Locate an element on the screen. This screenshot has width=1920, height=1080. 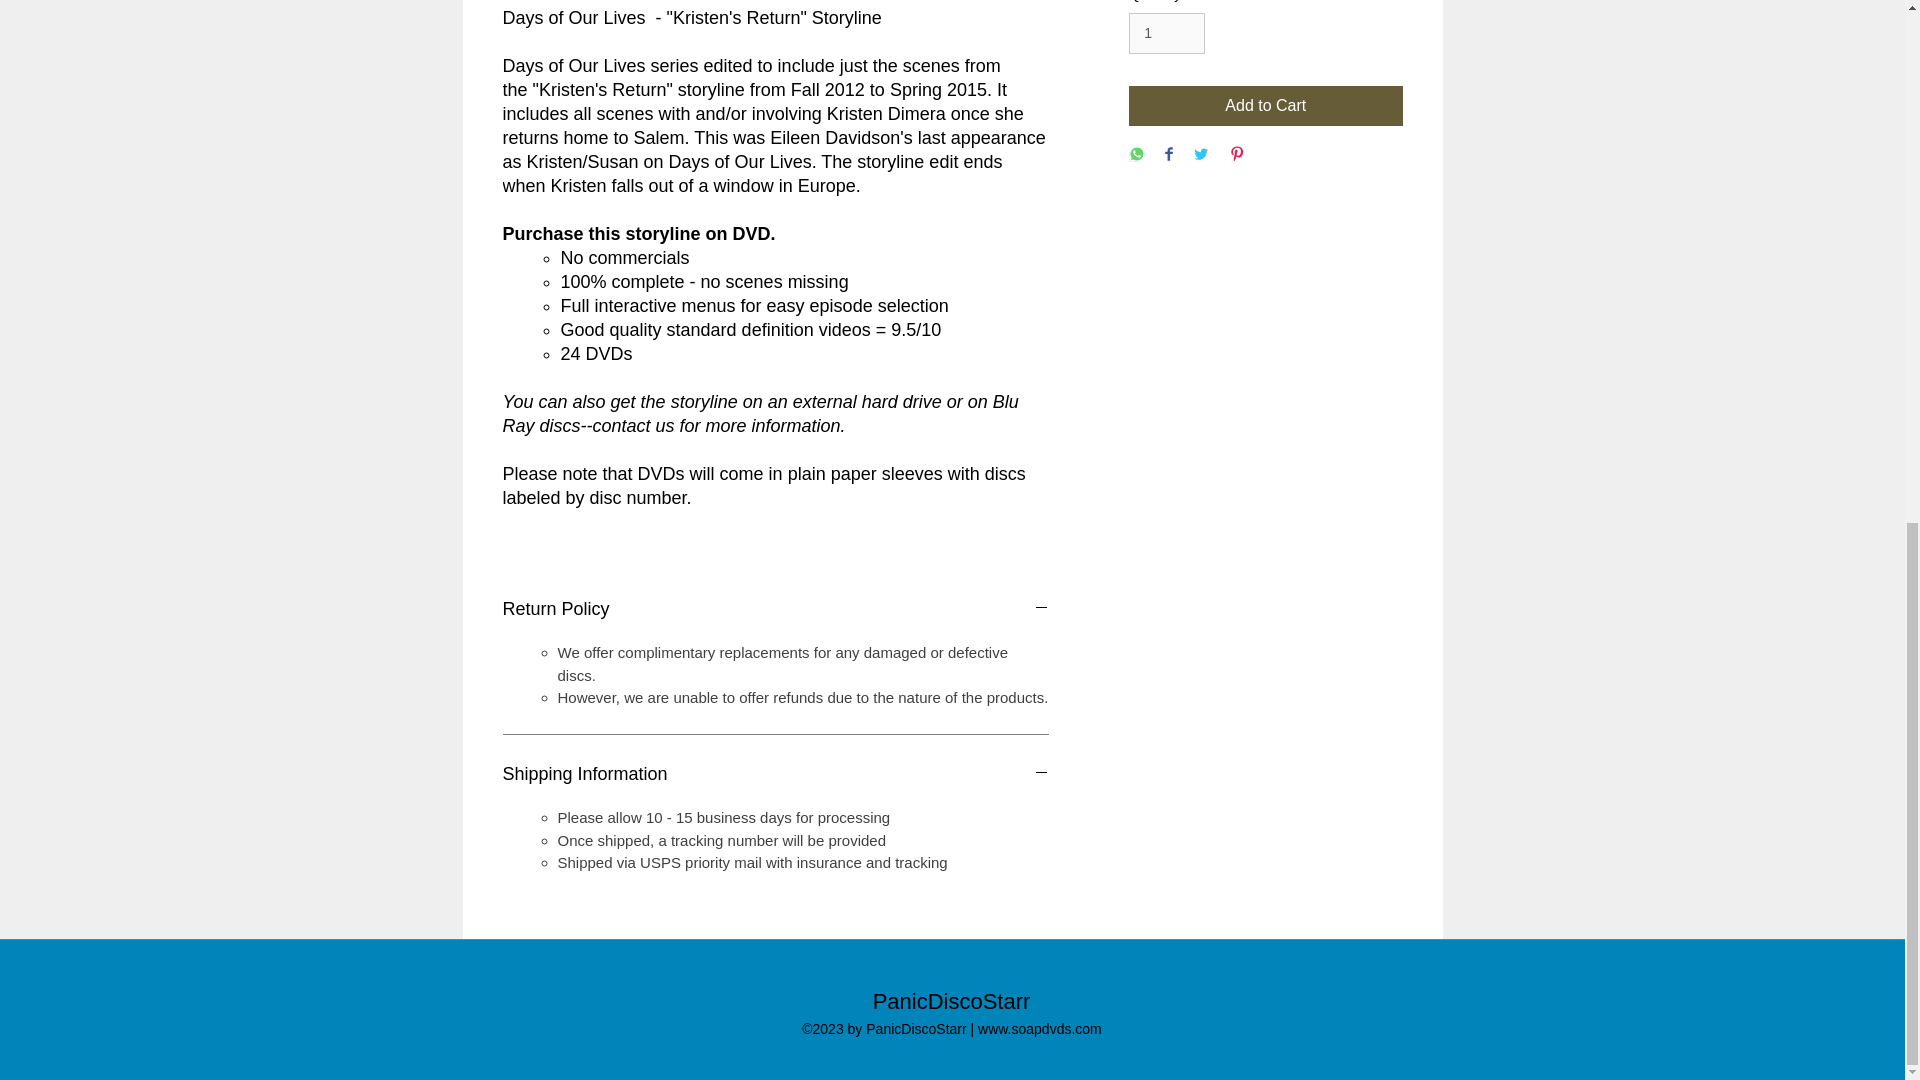
1 is located at coordinates (1166, 33).